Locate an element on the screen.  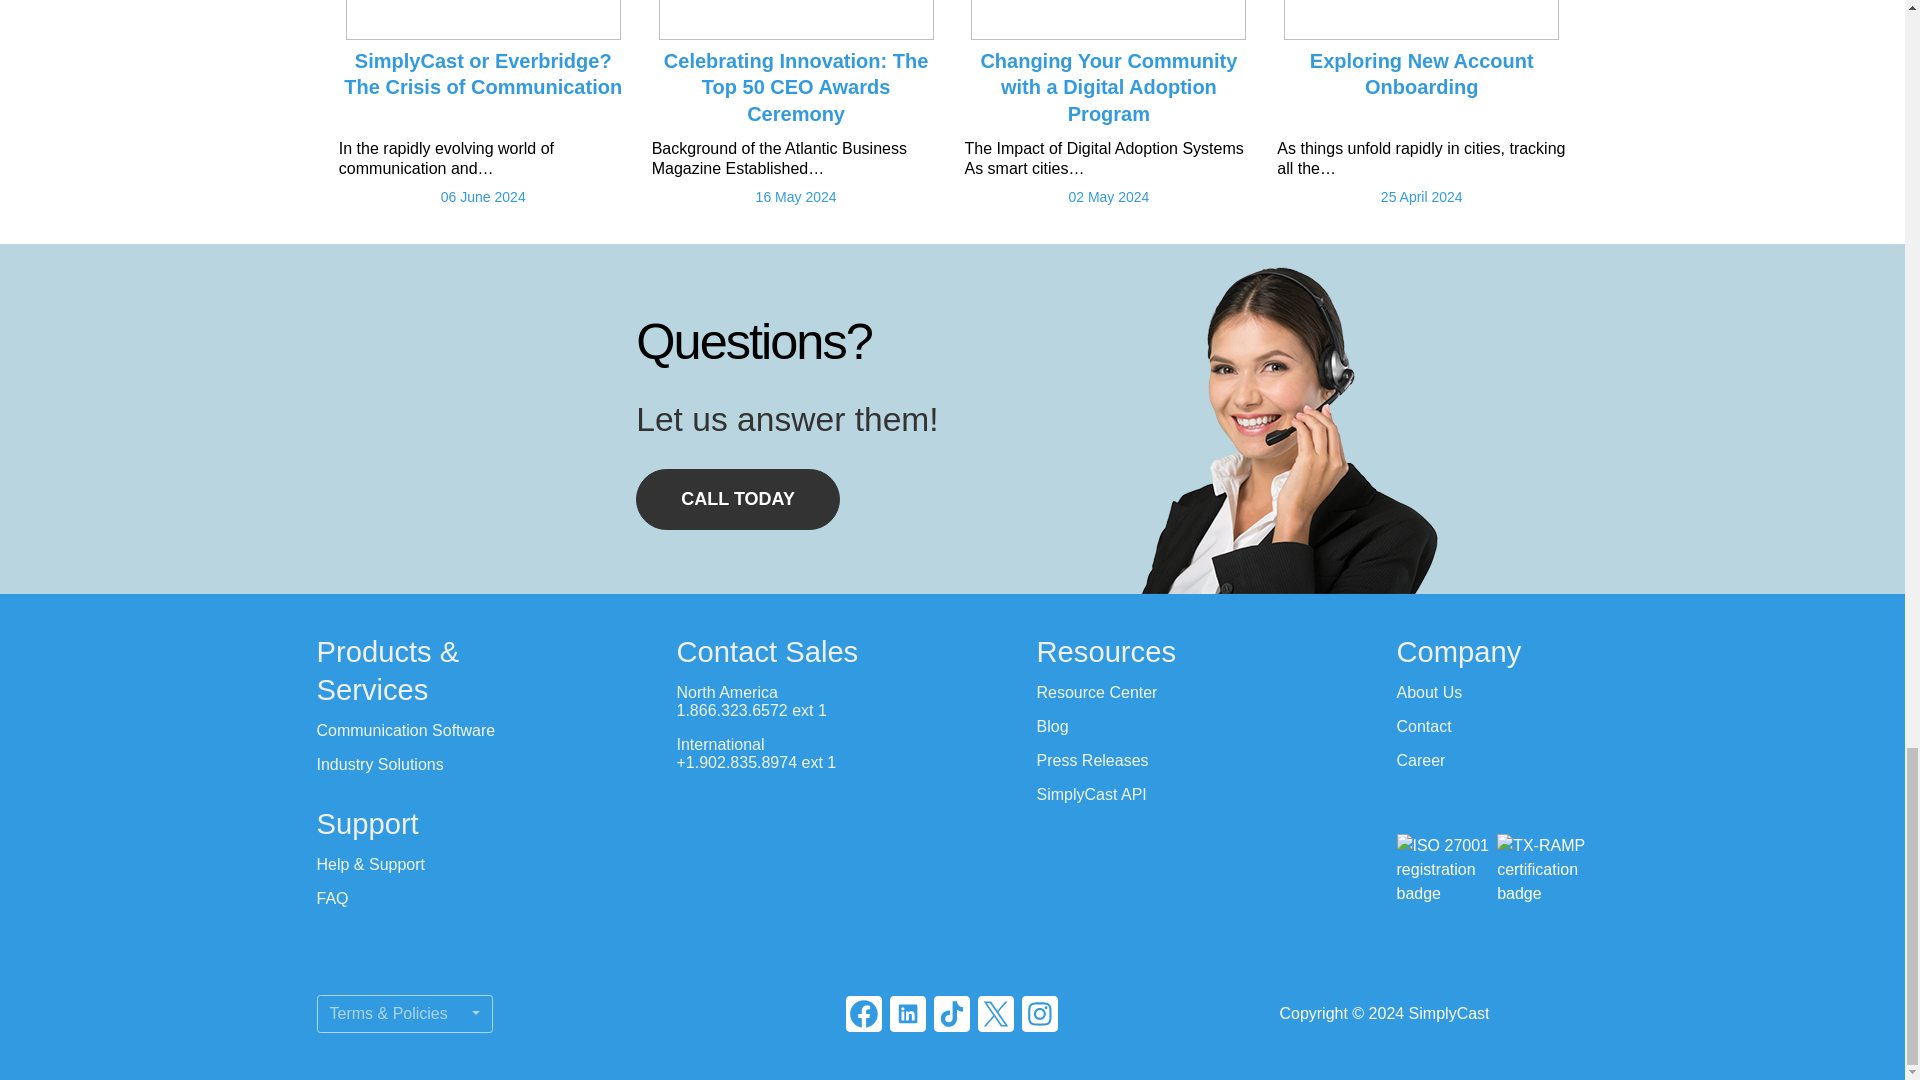
SimplyCast on LinkedIn is located at coordinates (908, 1014).